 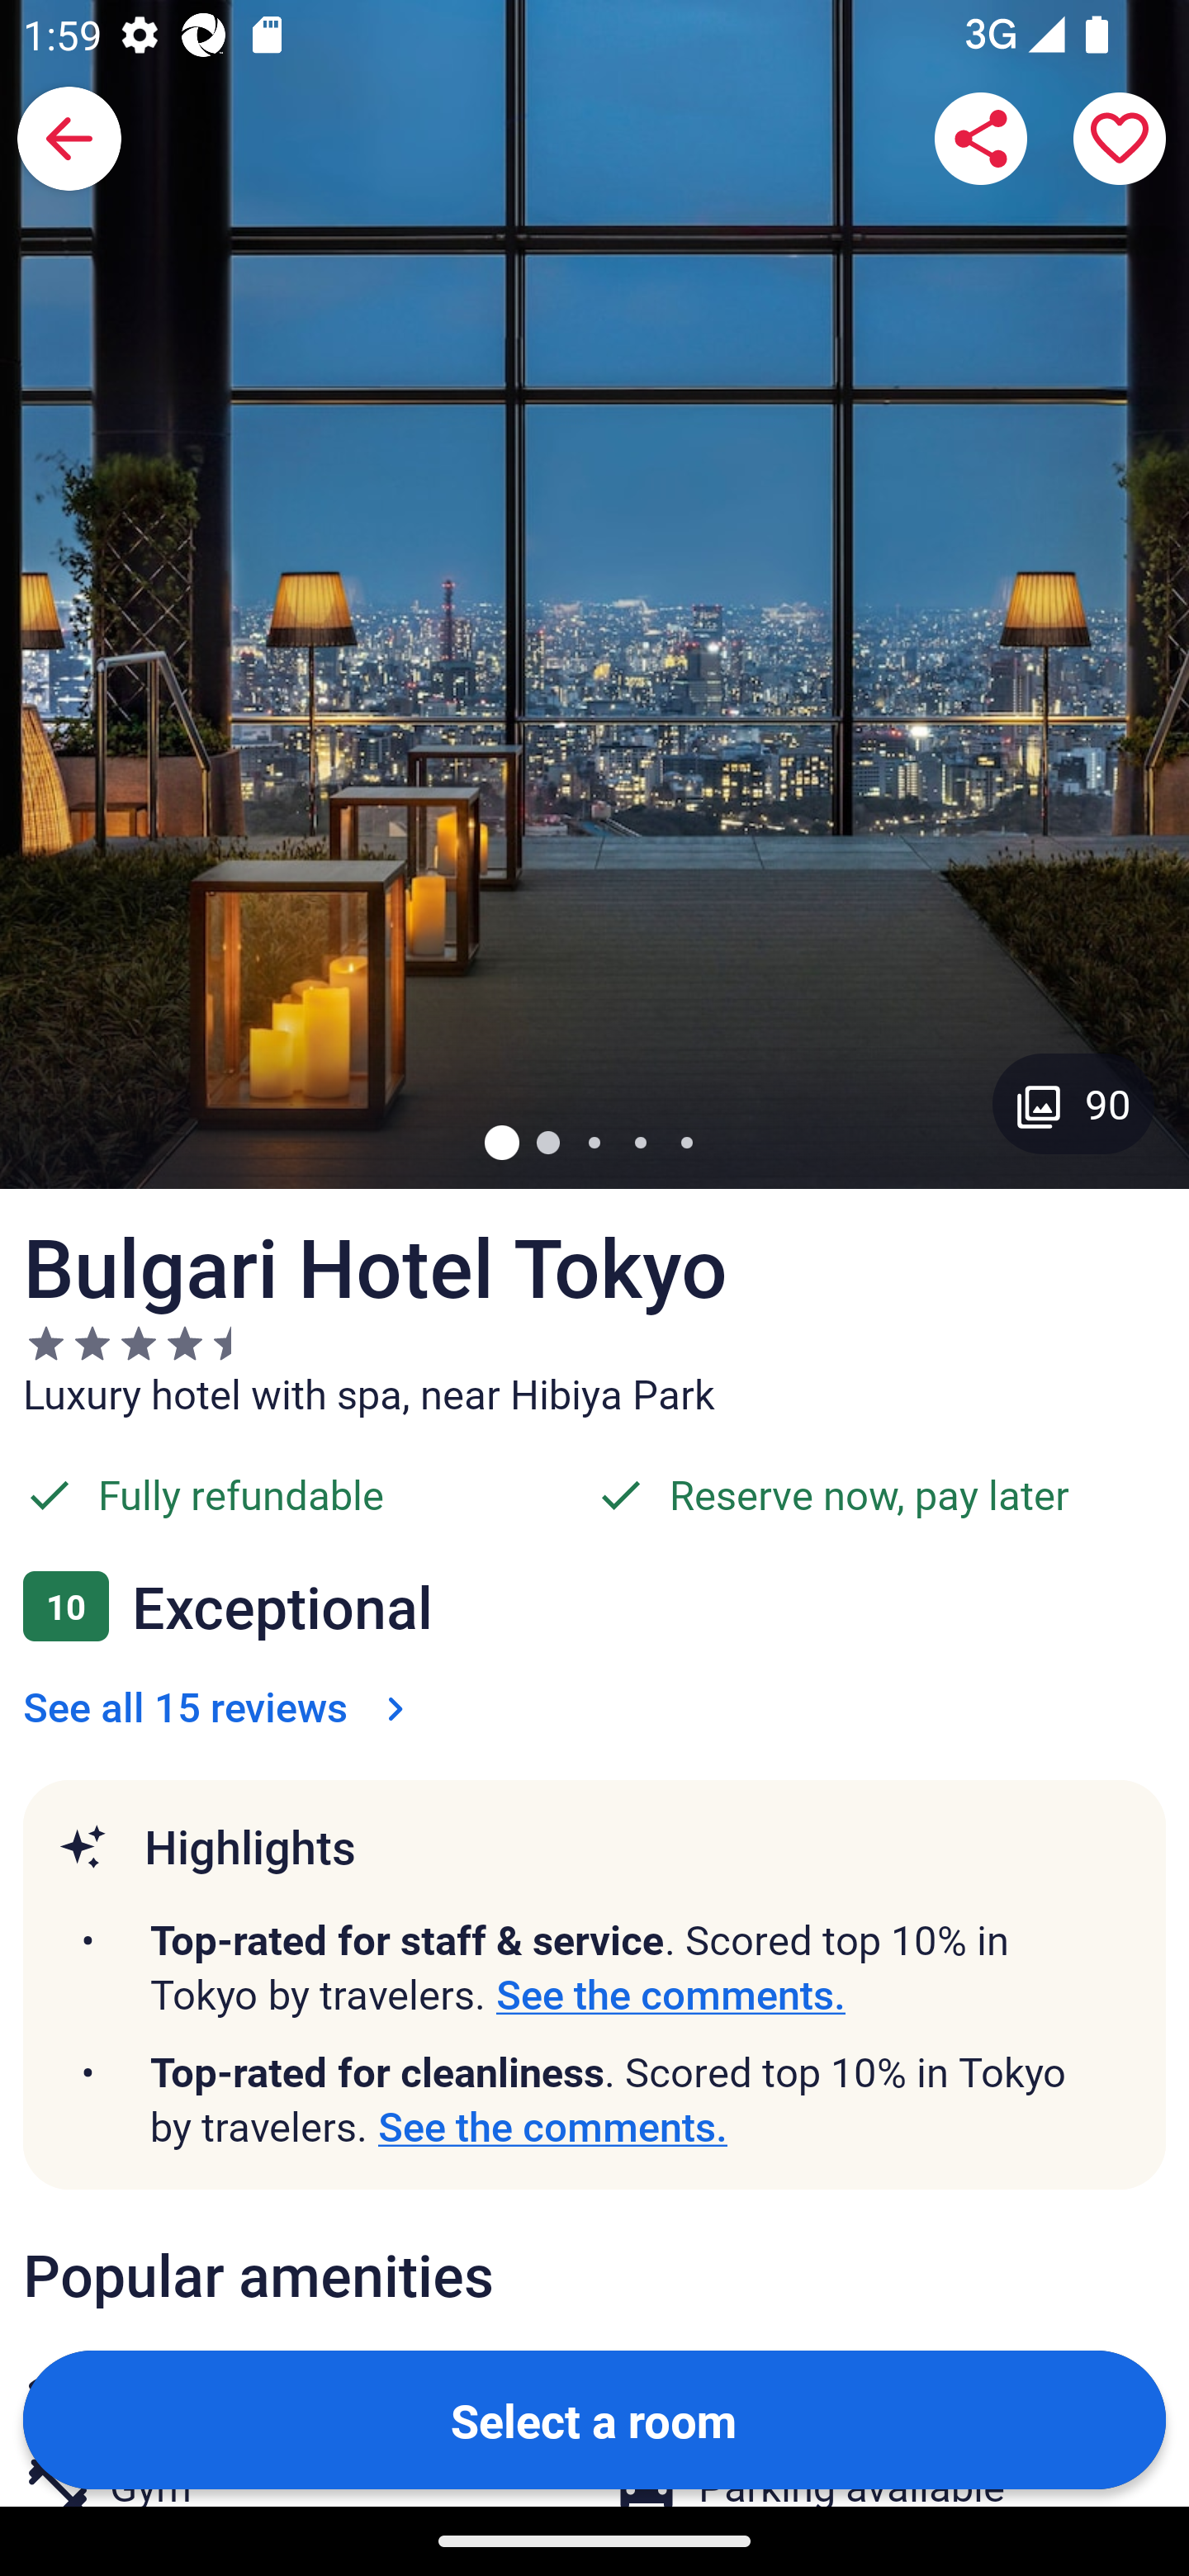 What do you see at coordinates (981, 139) in the screenshot?
I see `Share Bulgari Hotel Tokyo` at bounding box center [981, 139].